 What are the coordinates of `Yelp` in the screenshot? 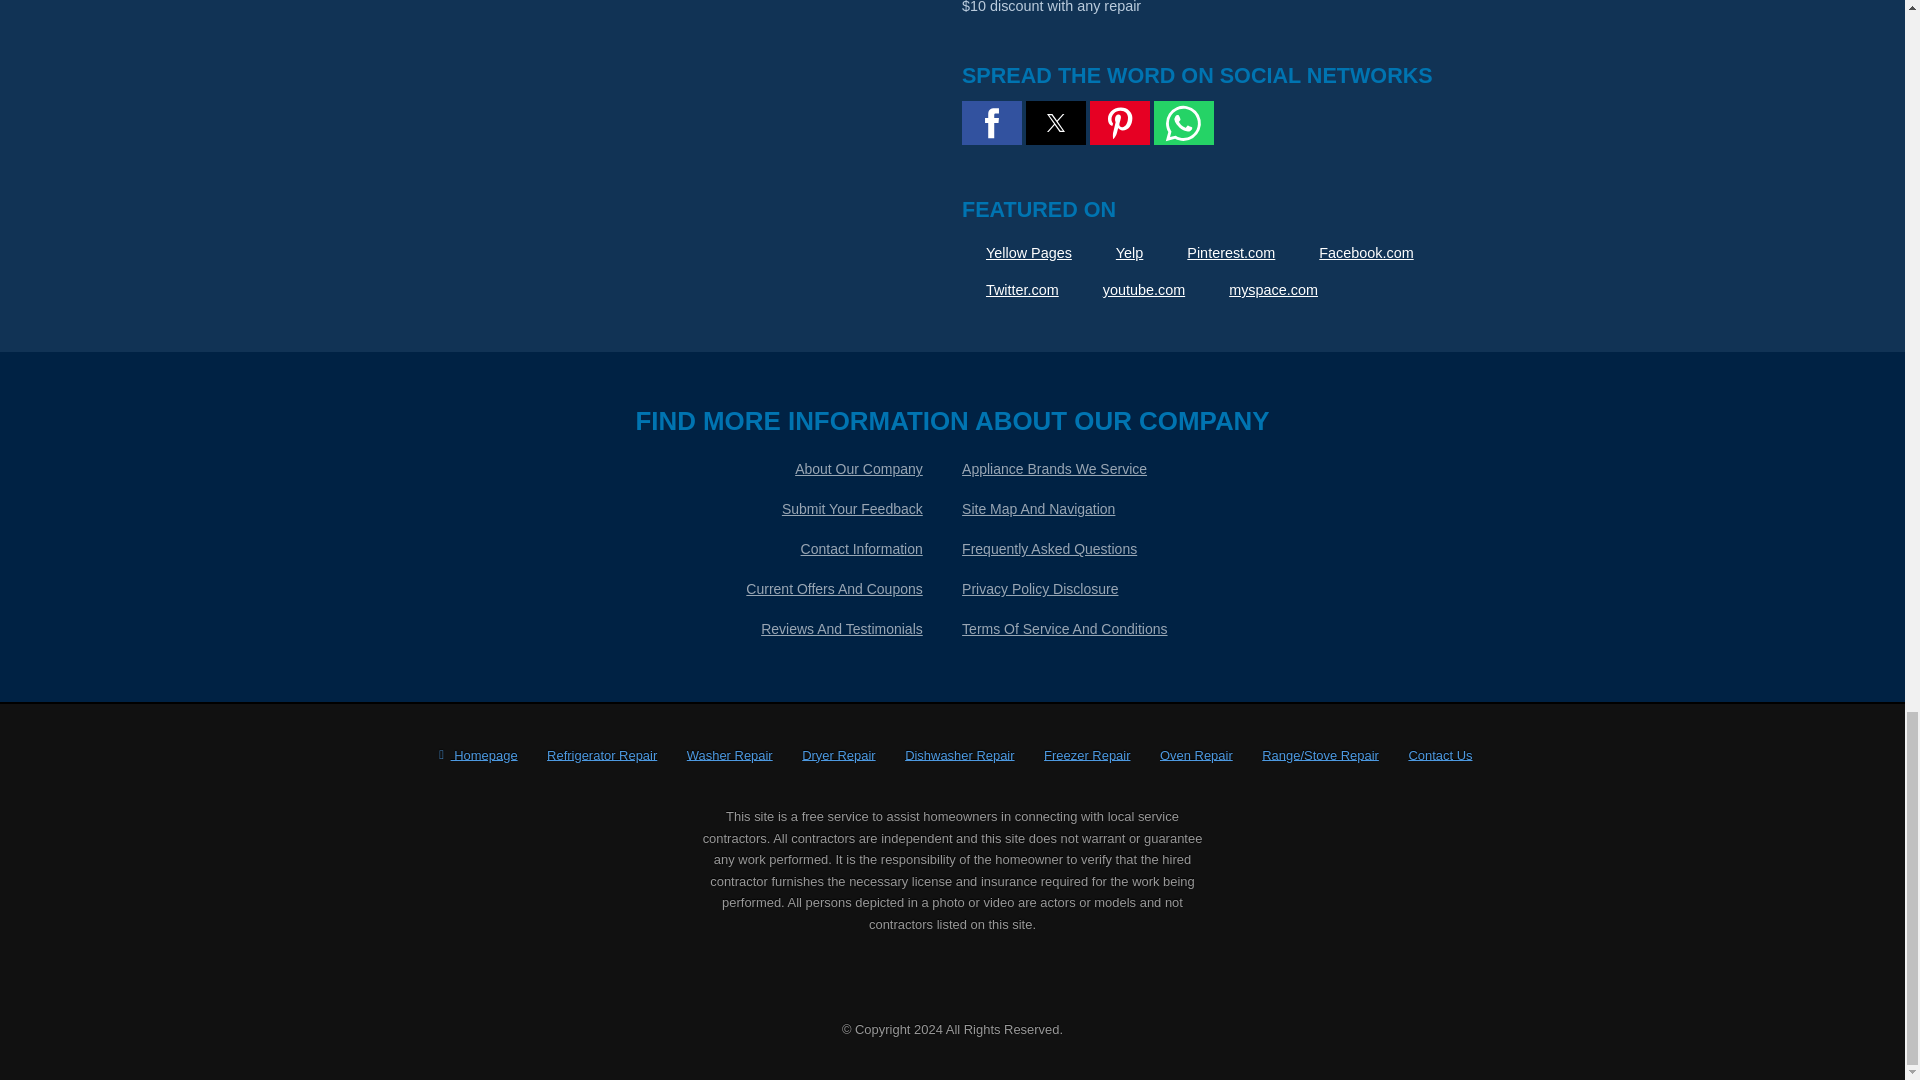 It's located at (1117, 253).